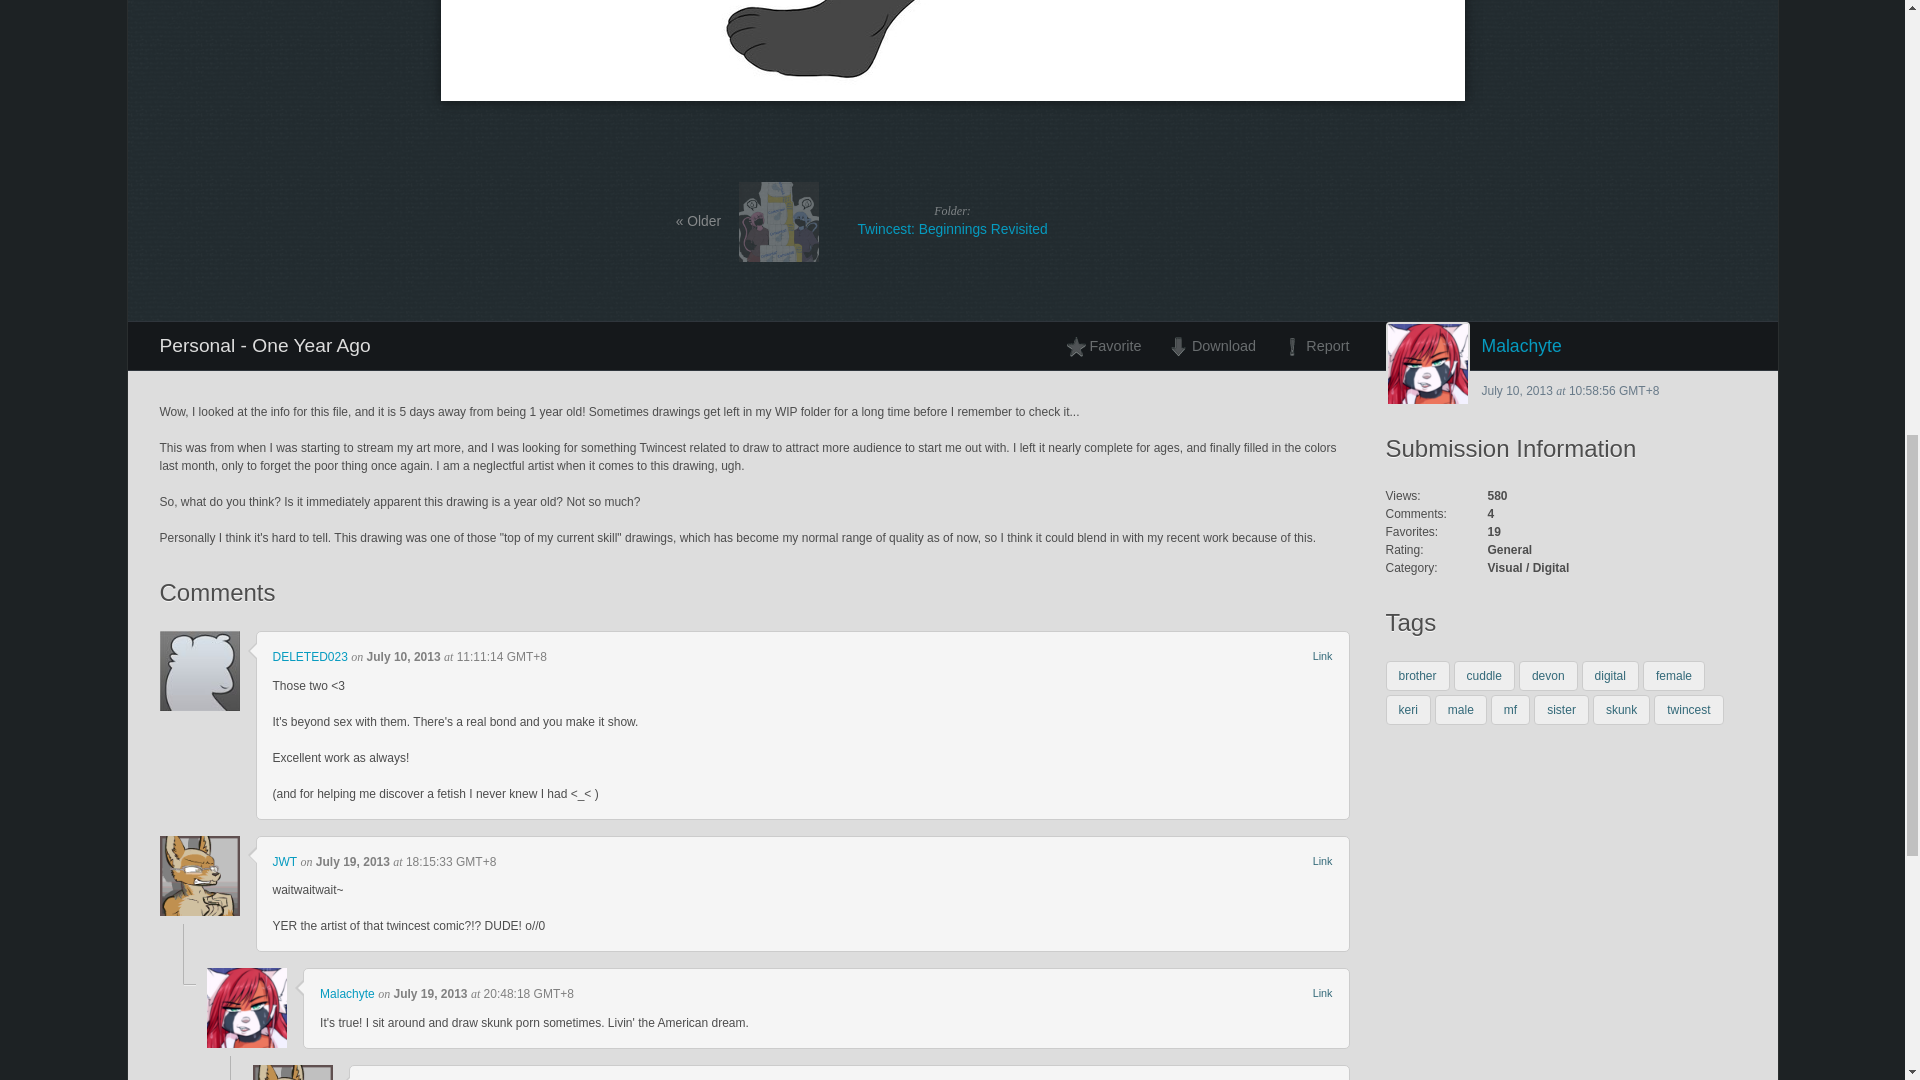 This screenshot has height=1080, width=1920. I want to click on Favorite, so click(1109, 346).